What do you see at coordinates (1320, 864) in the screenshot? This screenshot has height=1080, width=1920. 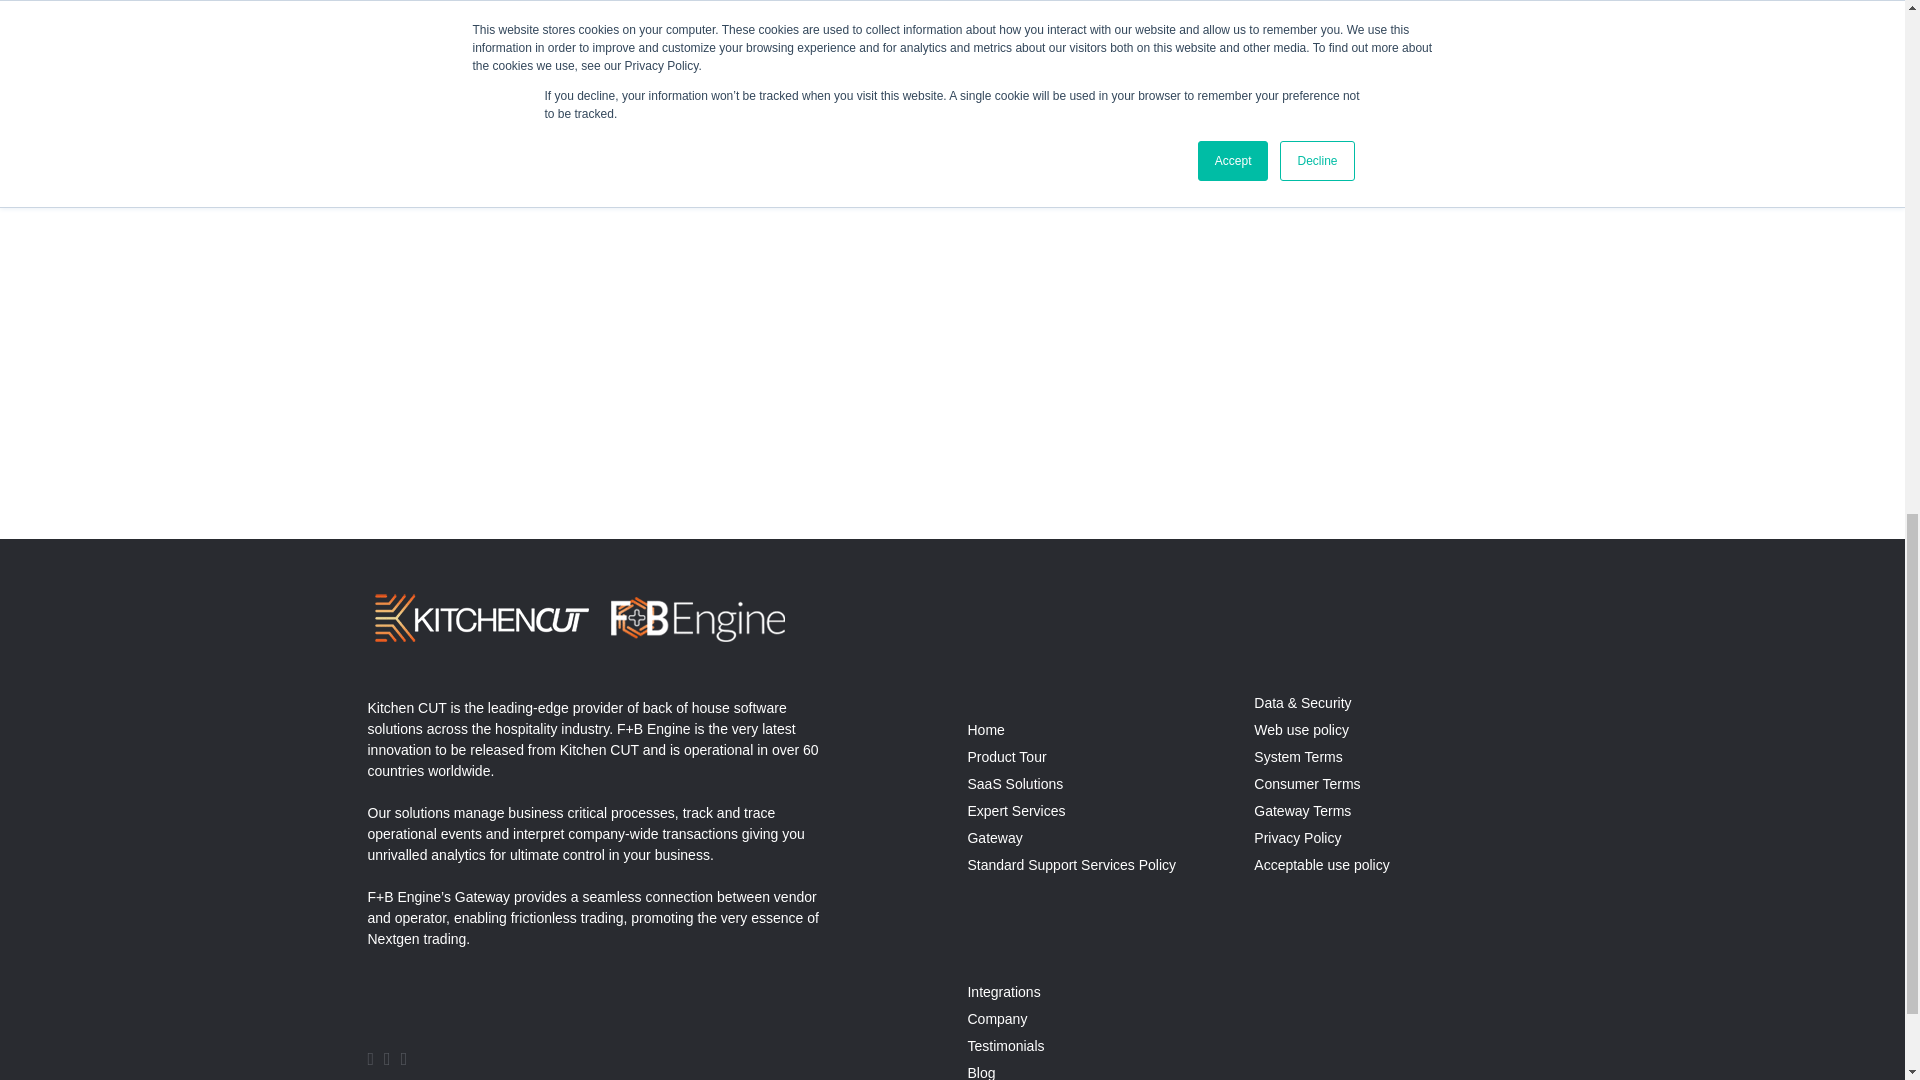 I see `Acceptable use policy` at bounding box center [1320, 864].